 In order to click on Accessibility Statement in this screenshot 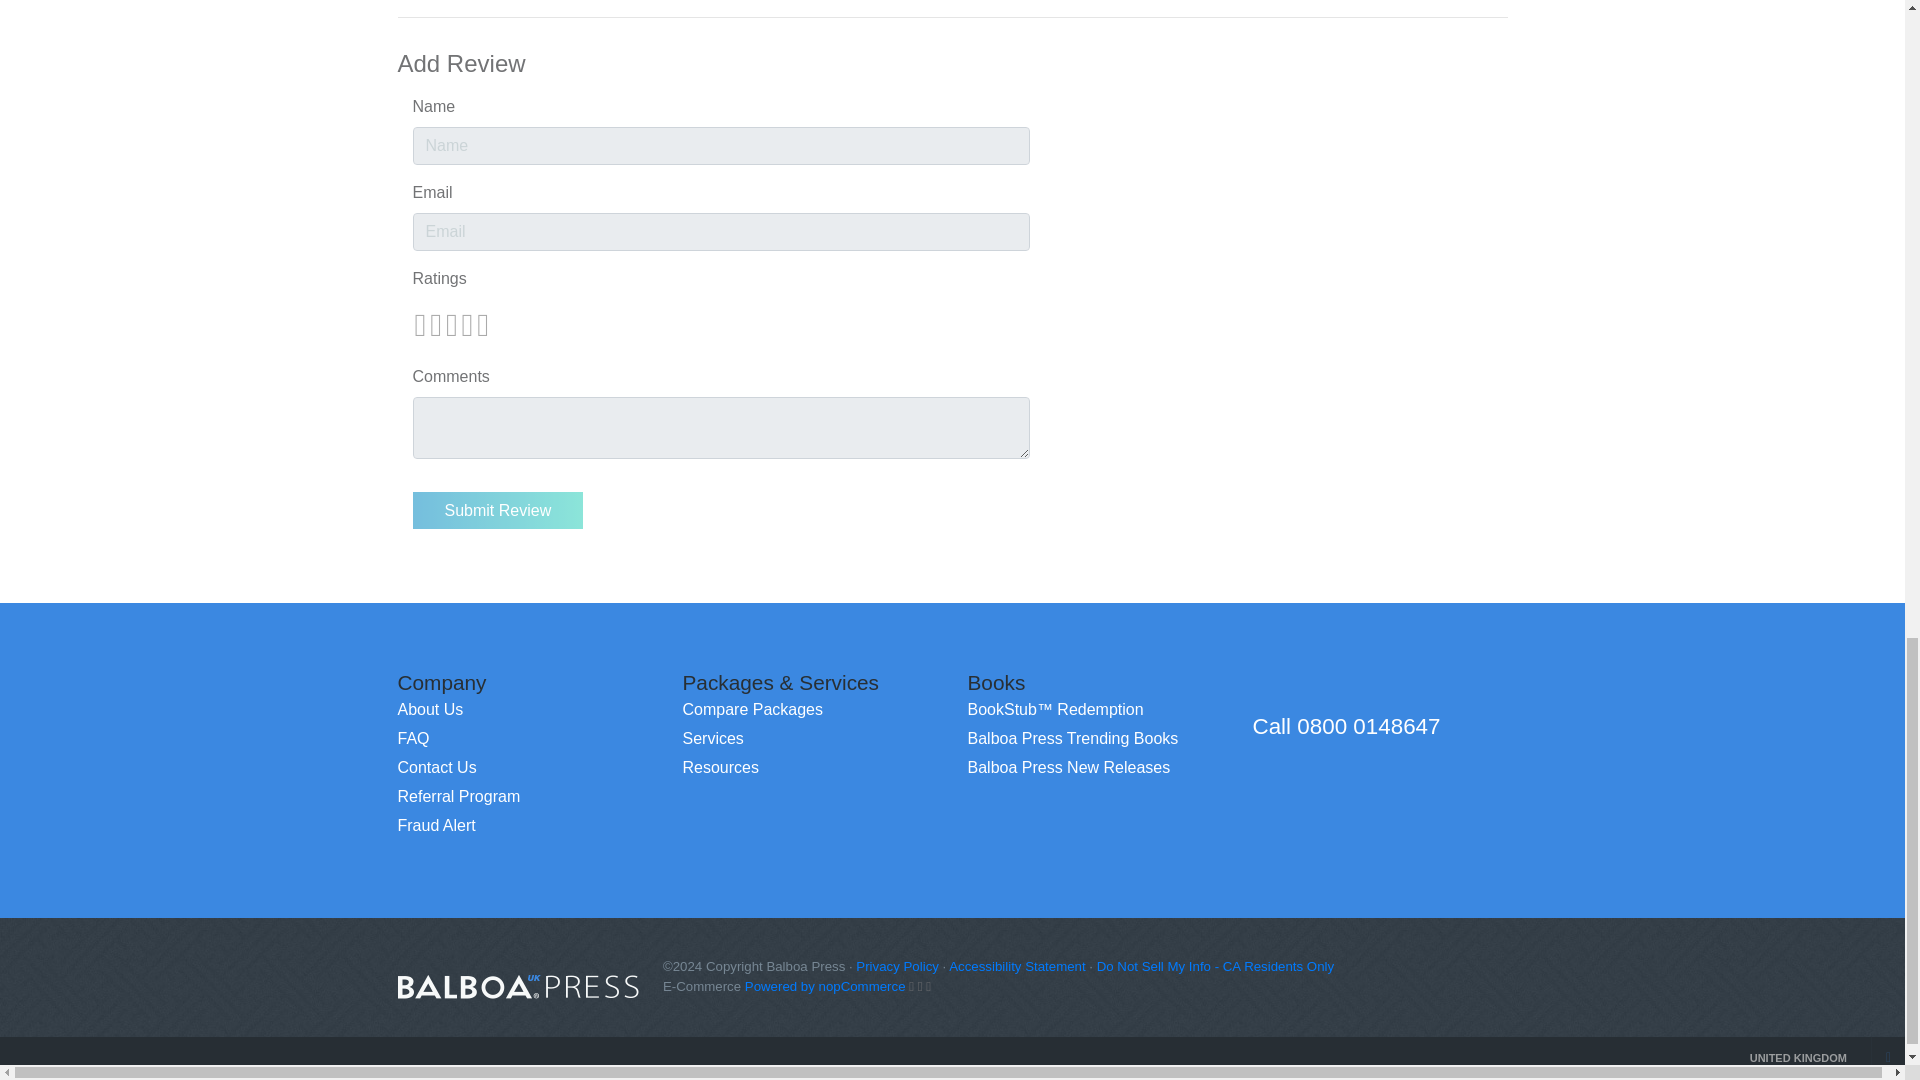, I will do `click(1016, 966)`.